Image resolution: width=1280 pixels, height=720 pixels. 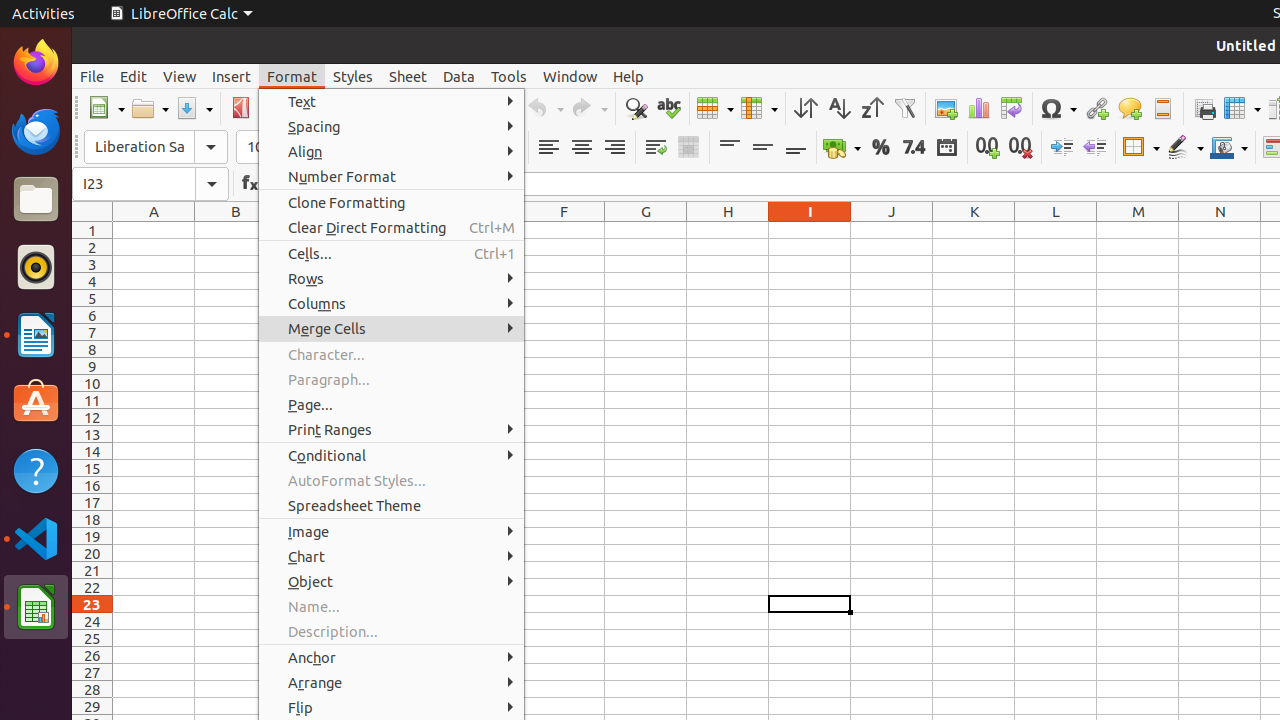 What do you see at coordinates (1242, 108) in the screenshot?
I see `Freeze Rows and Columns` at bounding box center [1242, 108].